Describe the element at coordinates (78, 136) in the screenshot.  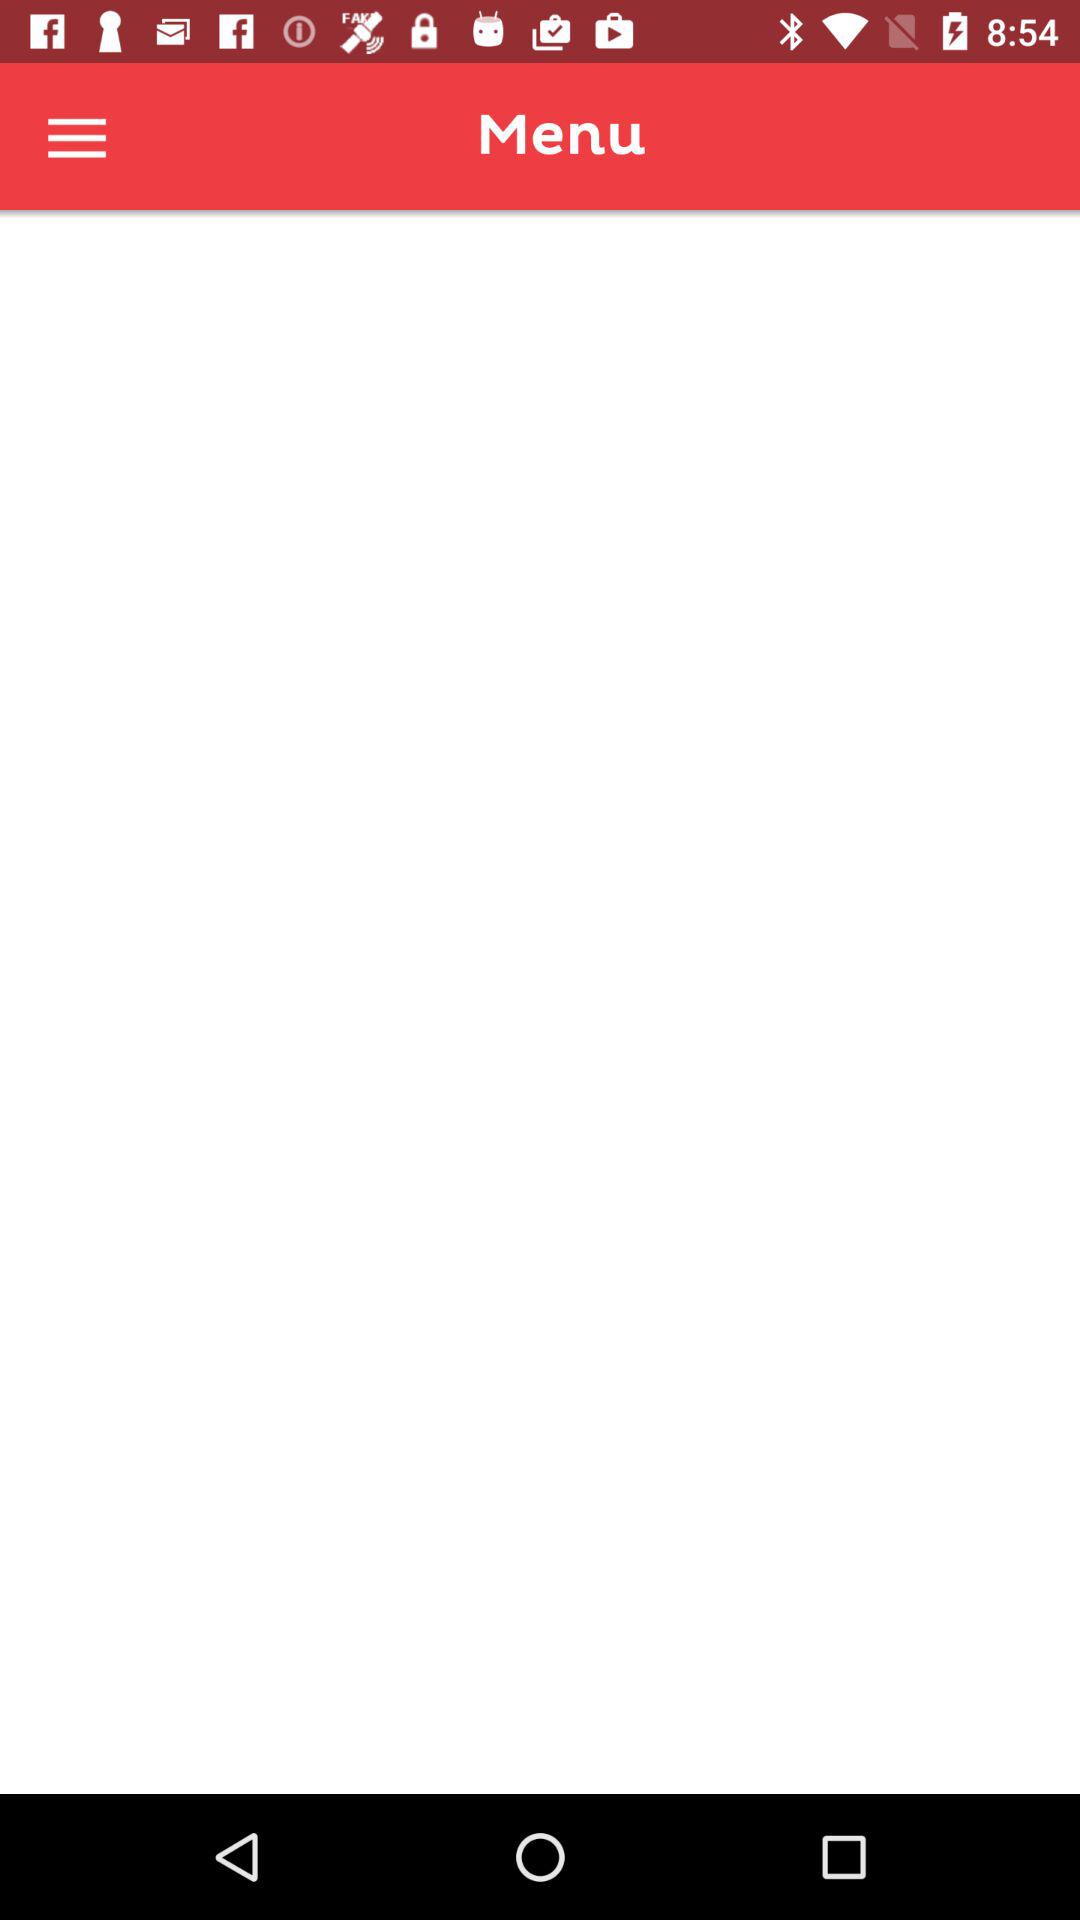
I see `menu button` at that location.